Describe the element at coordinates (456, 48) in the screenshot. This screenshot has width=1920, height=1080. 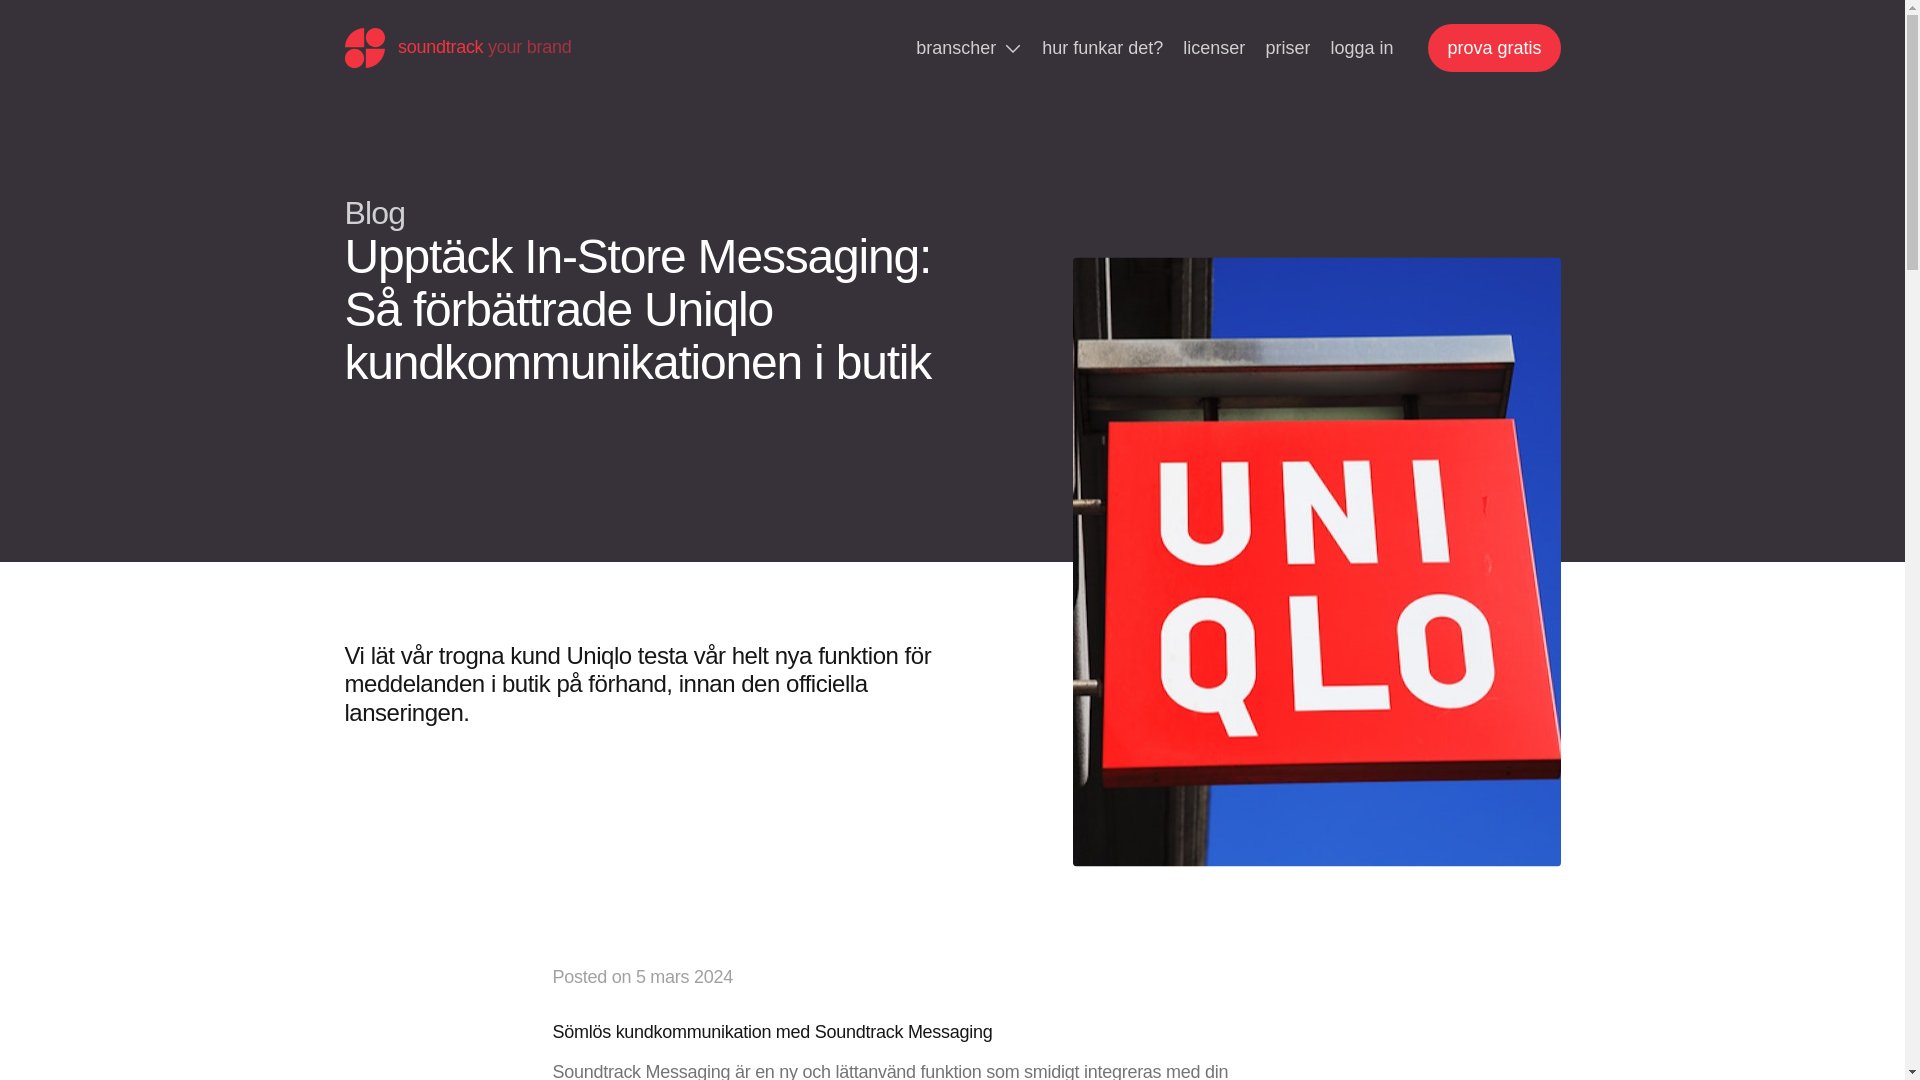
I see `soundtrack your brand` at that location.